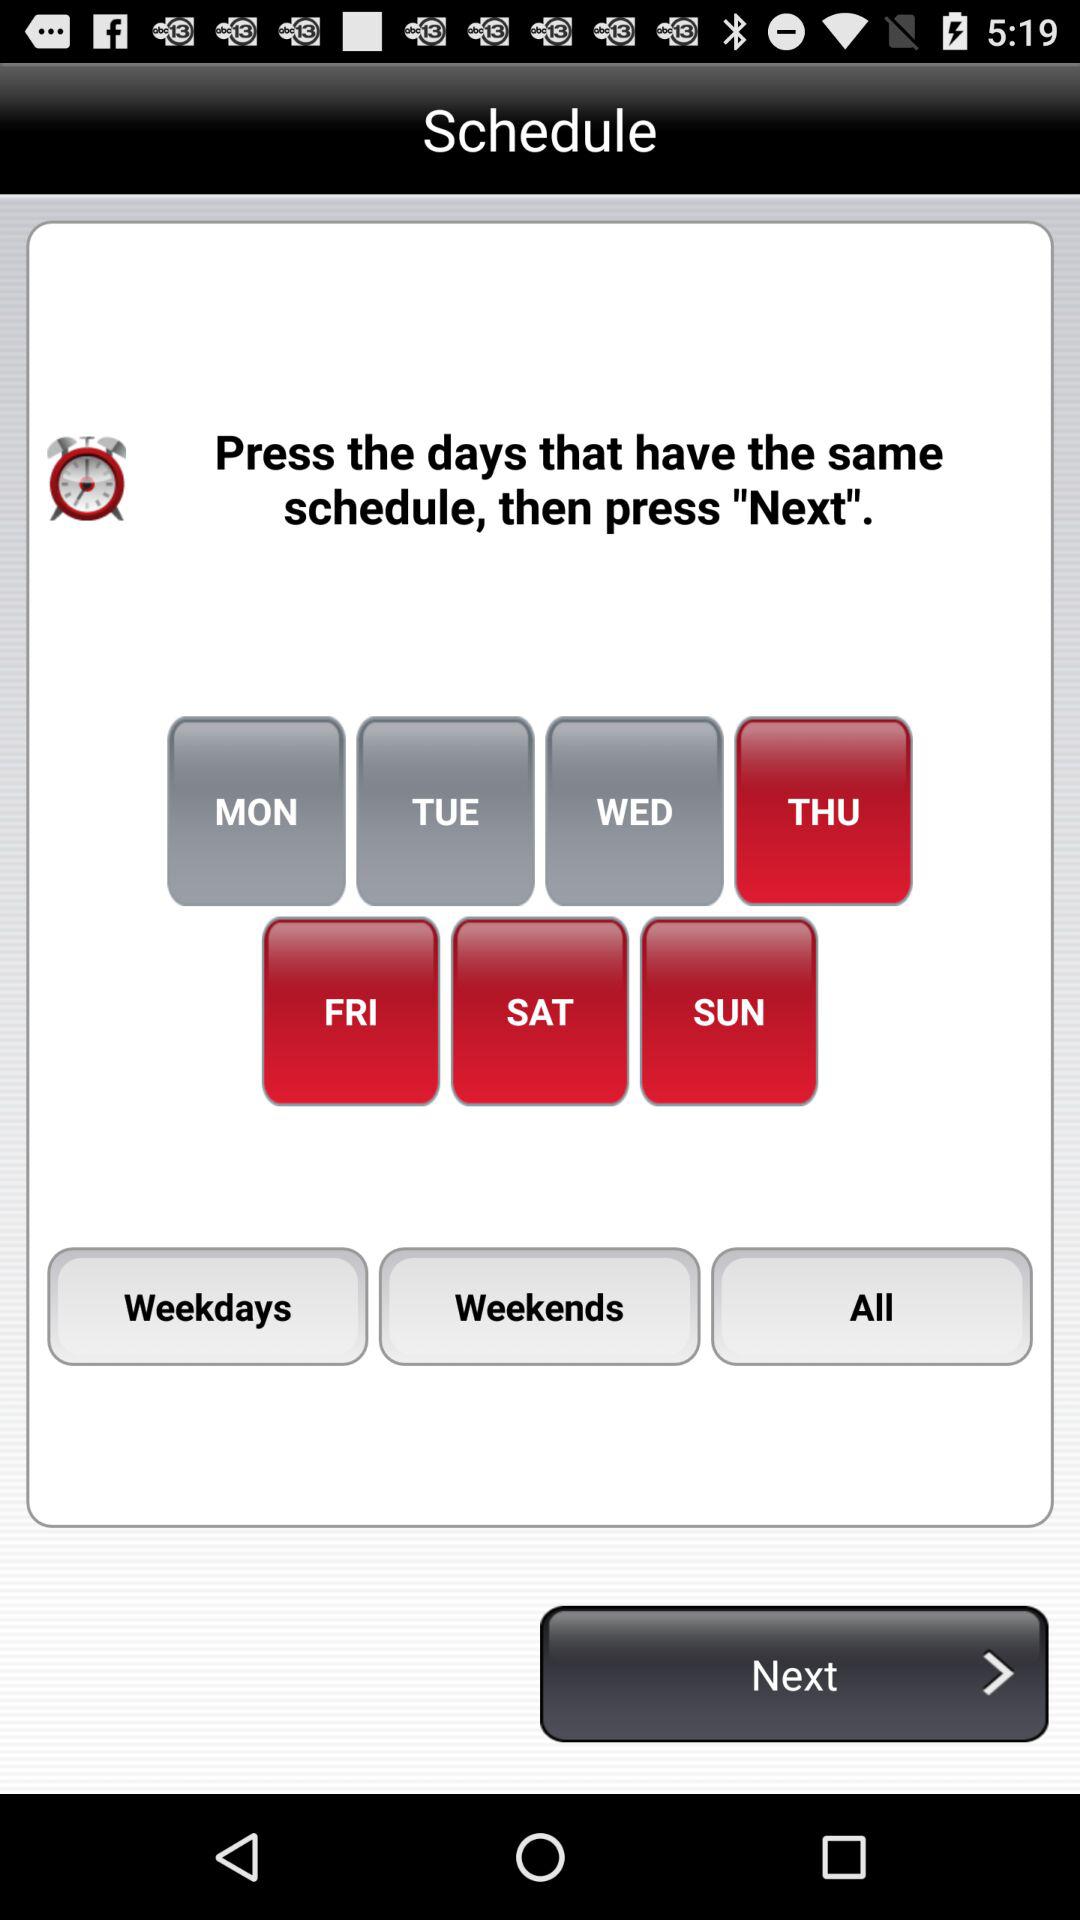 Image resolution: width=1080 pixels, height=1920 pixels. Describe the element at coordinates (728, 1011) in the screenshot. I see `scroll to sun` at that location.